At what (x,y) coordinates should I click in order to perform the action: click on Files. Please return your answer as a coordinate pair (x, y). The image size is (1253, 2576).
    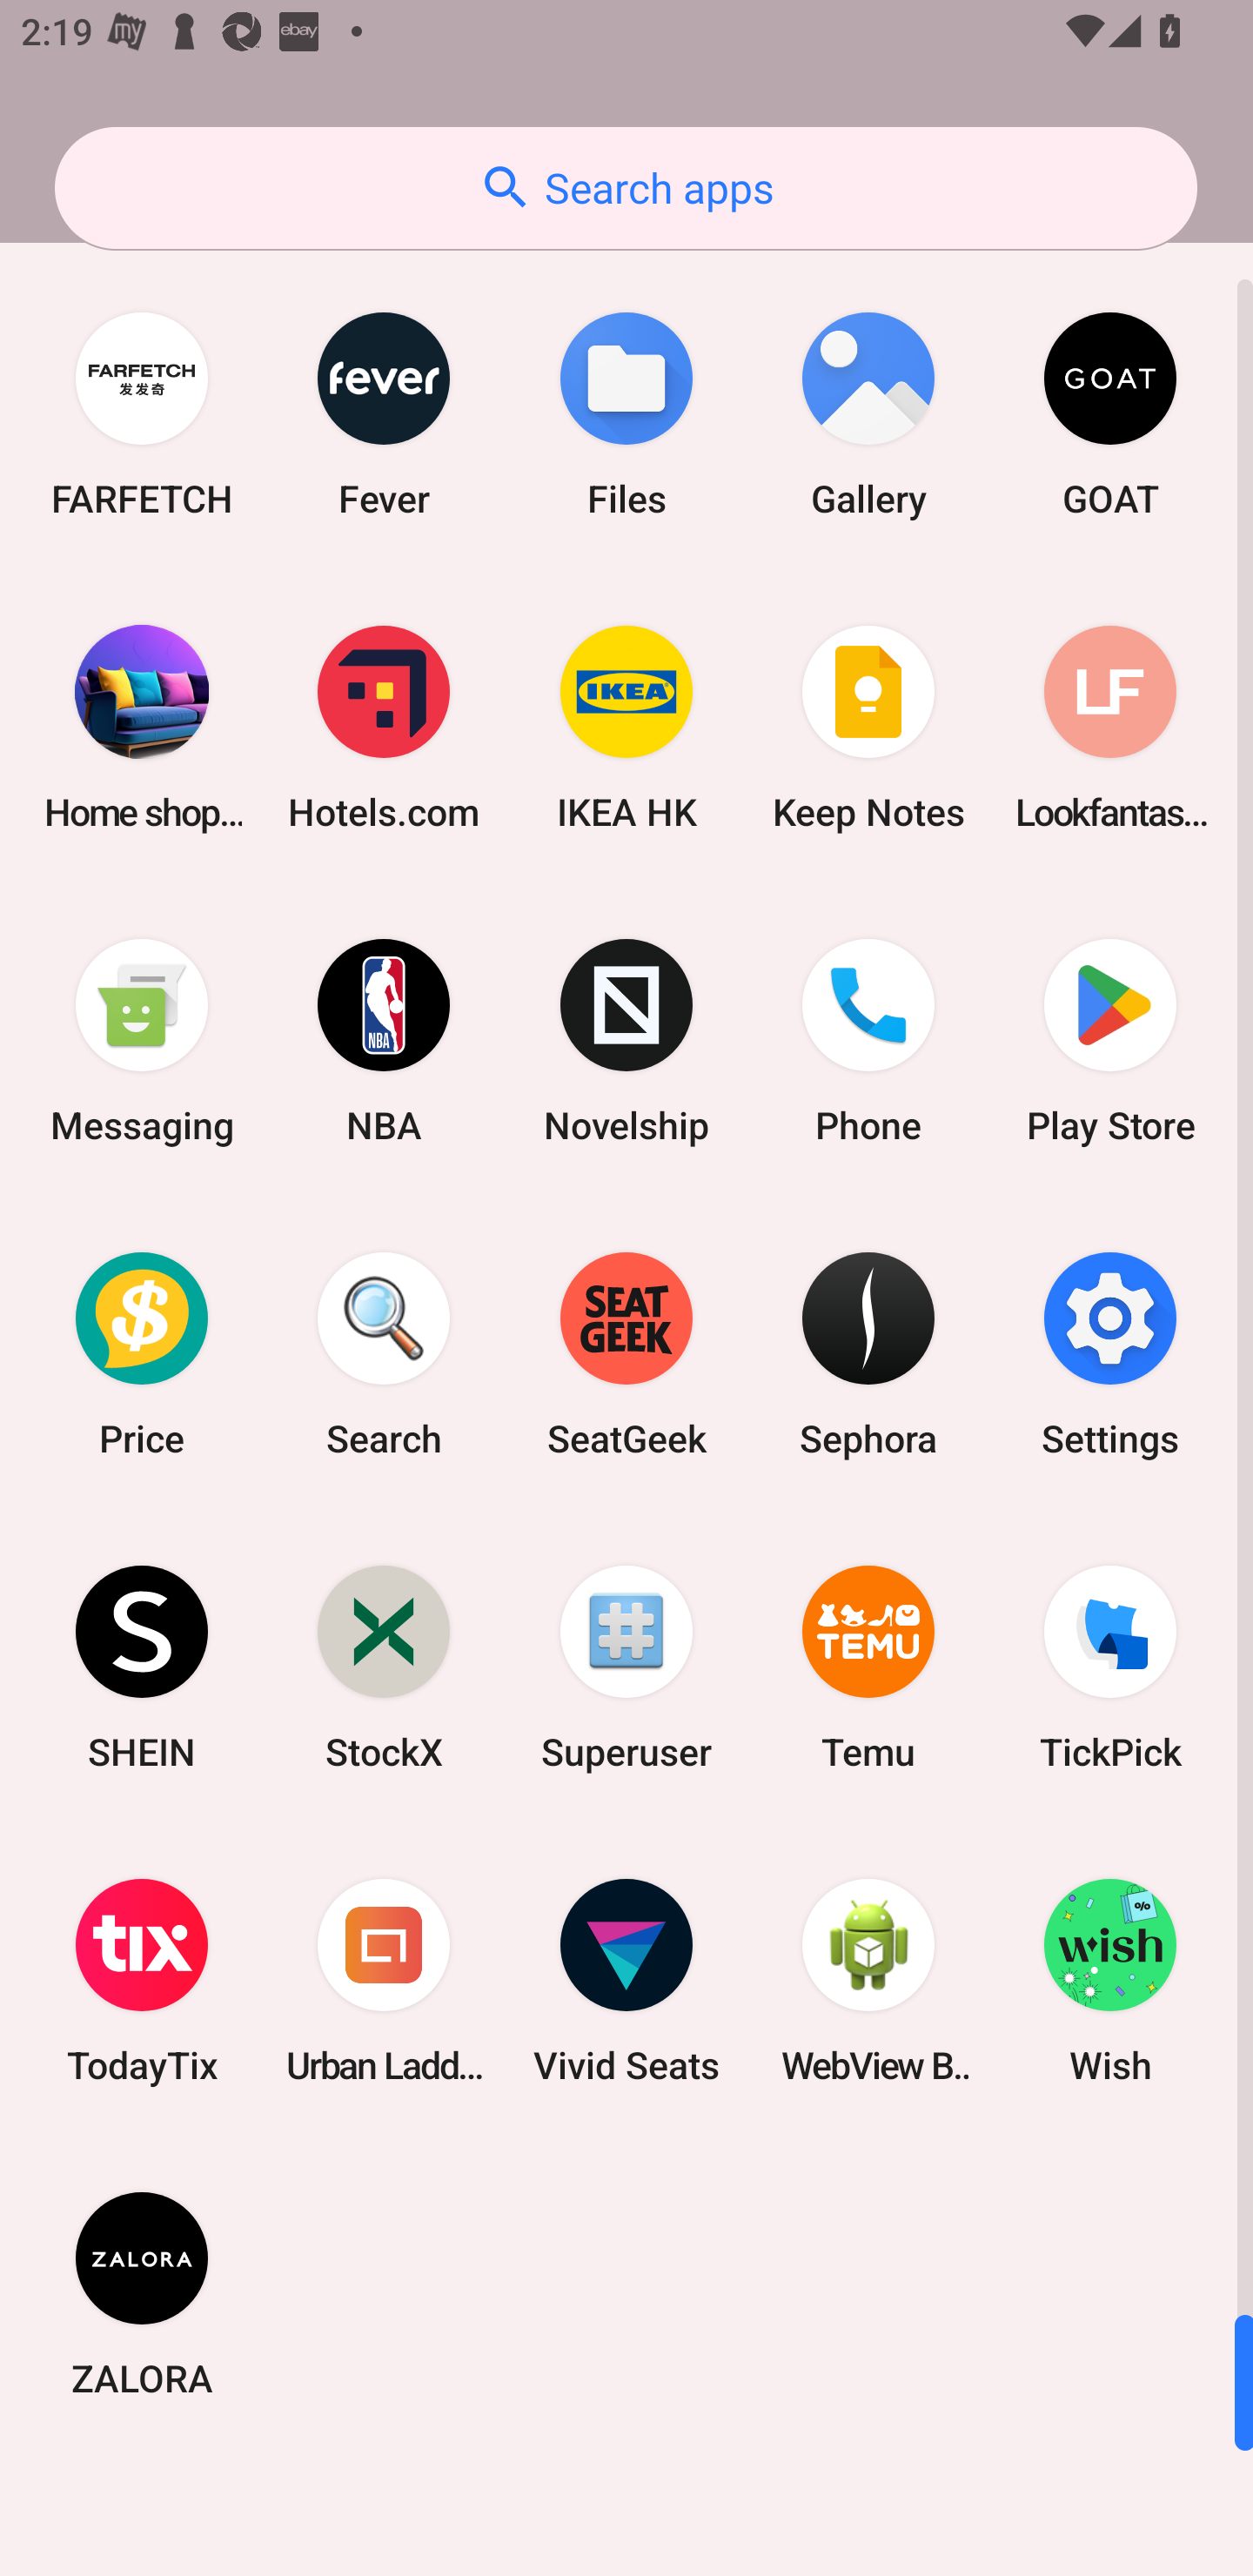
    Looking at the image, I should click on (626, 414).